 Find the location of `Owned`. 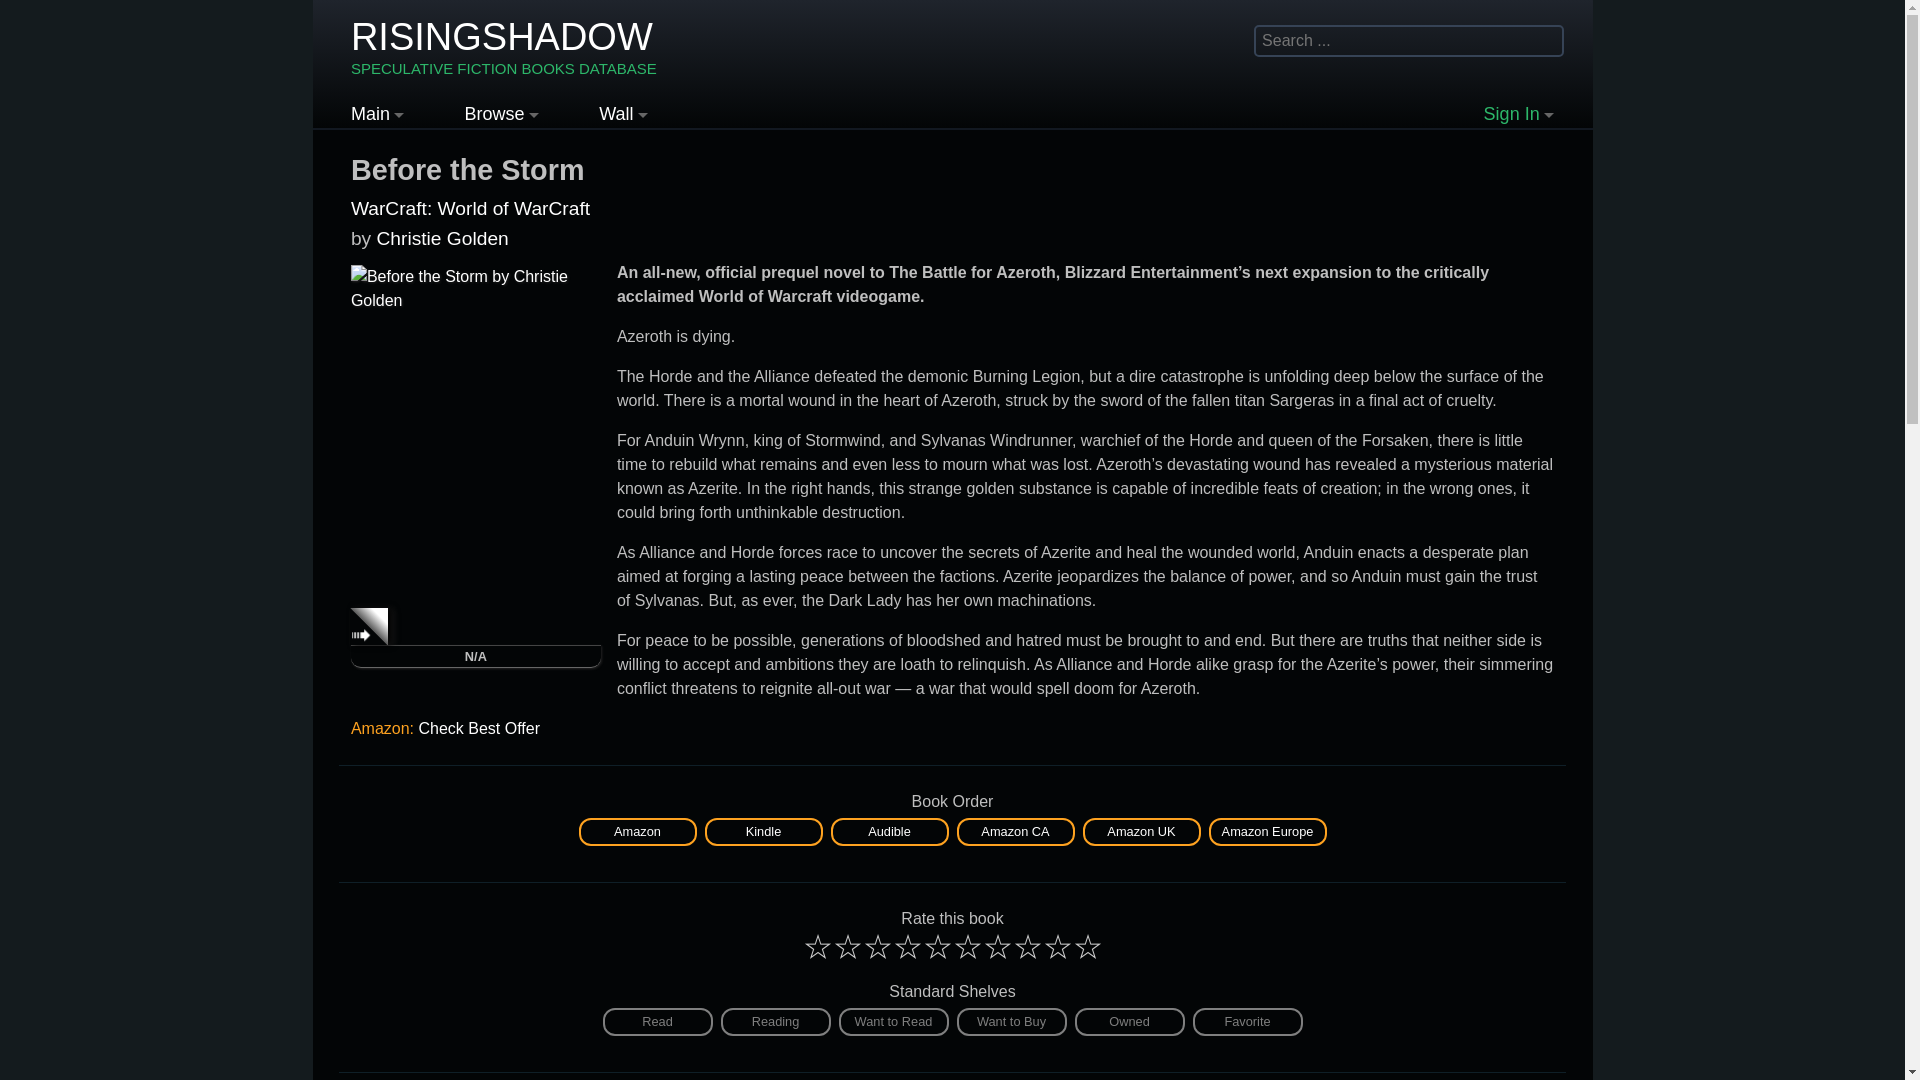

Owned is located at coordinates (1128, 1021).